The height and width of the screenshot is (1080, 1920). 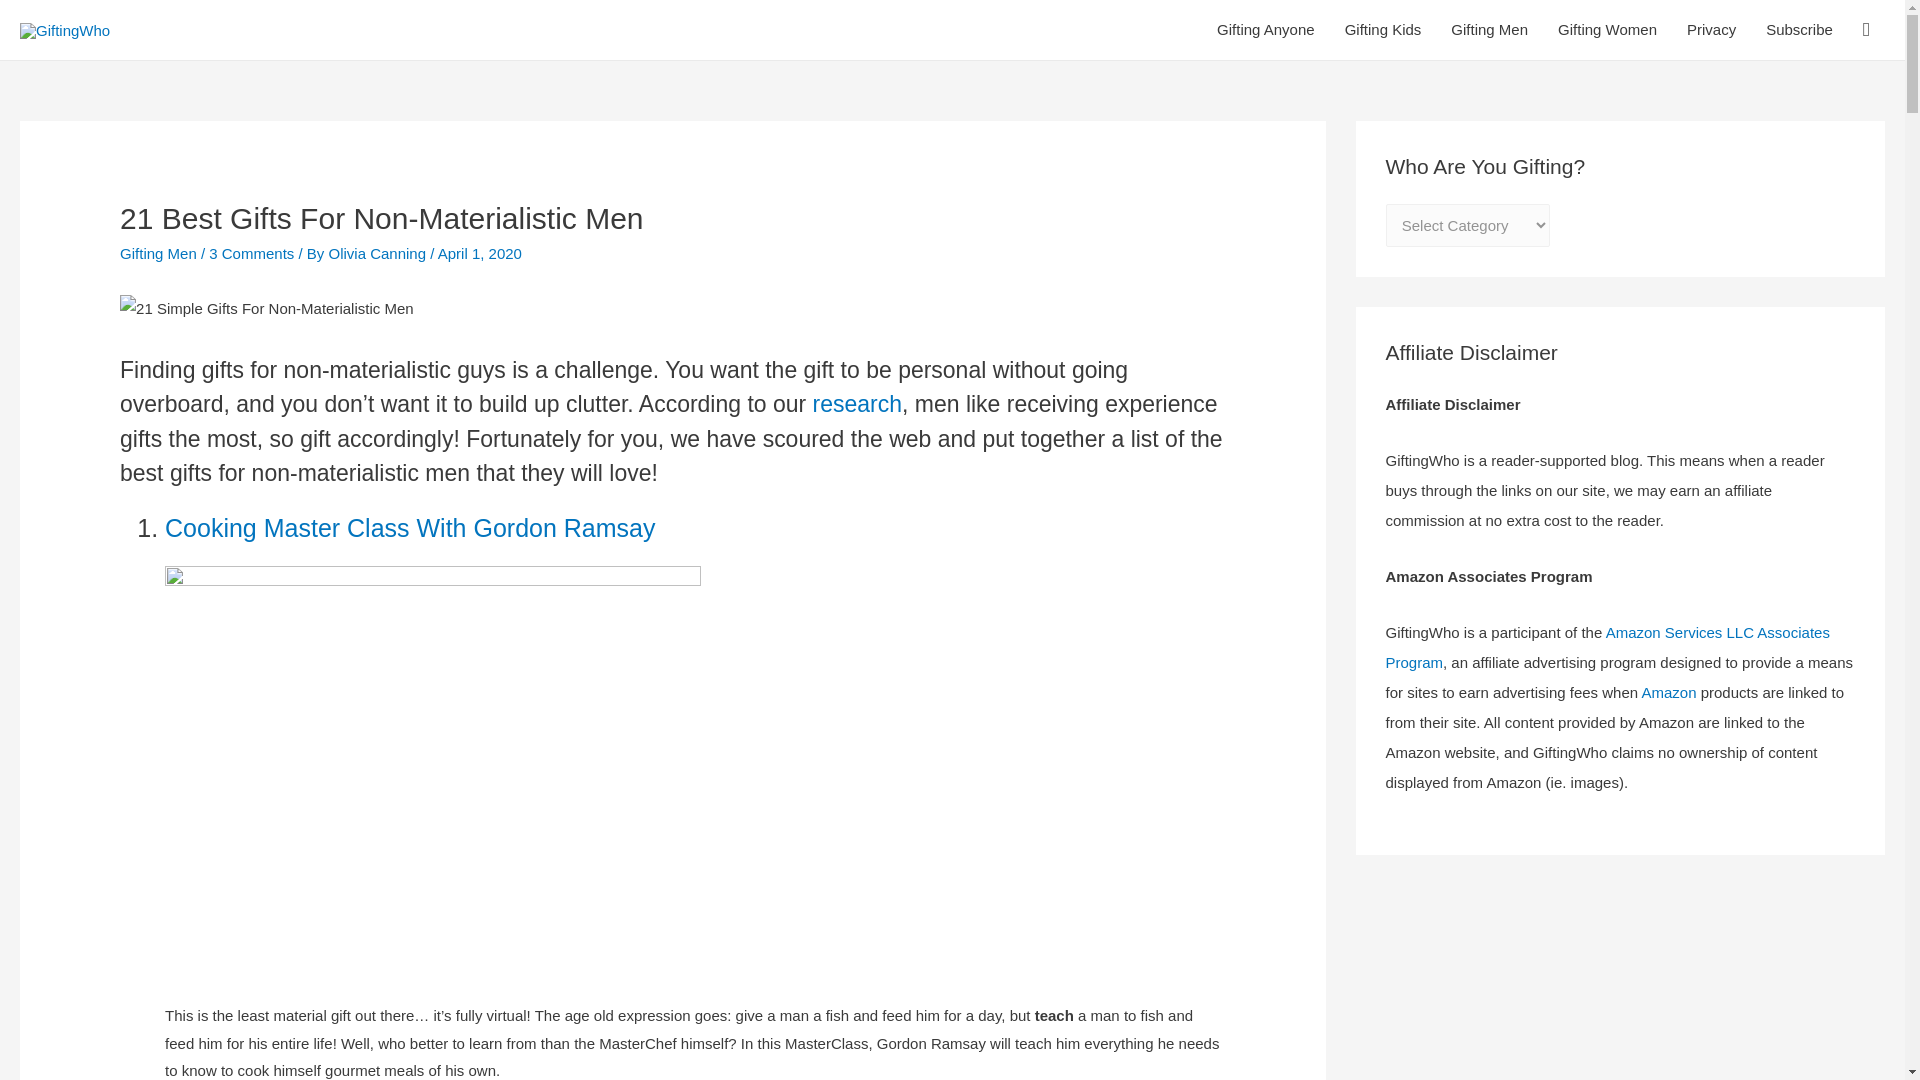 What do you see at coordinates (43, 21) in the screenshot?
I see `Search` at bounding box center [43, 21].